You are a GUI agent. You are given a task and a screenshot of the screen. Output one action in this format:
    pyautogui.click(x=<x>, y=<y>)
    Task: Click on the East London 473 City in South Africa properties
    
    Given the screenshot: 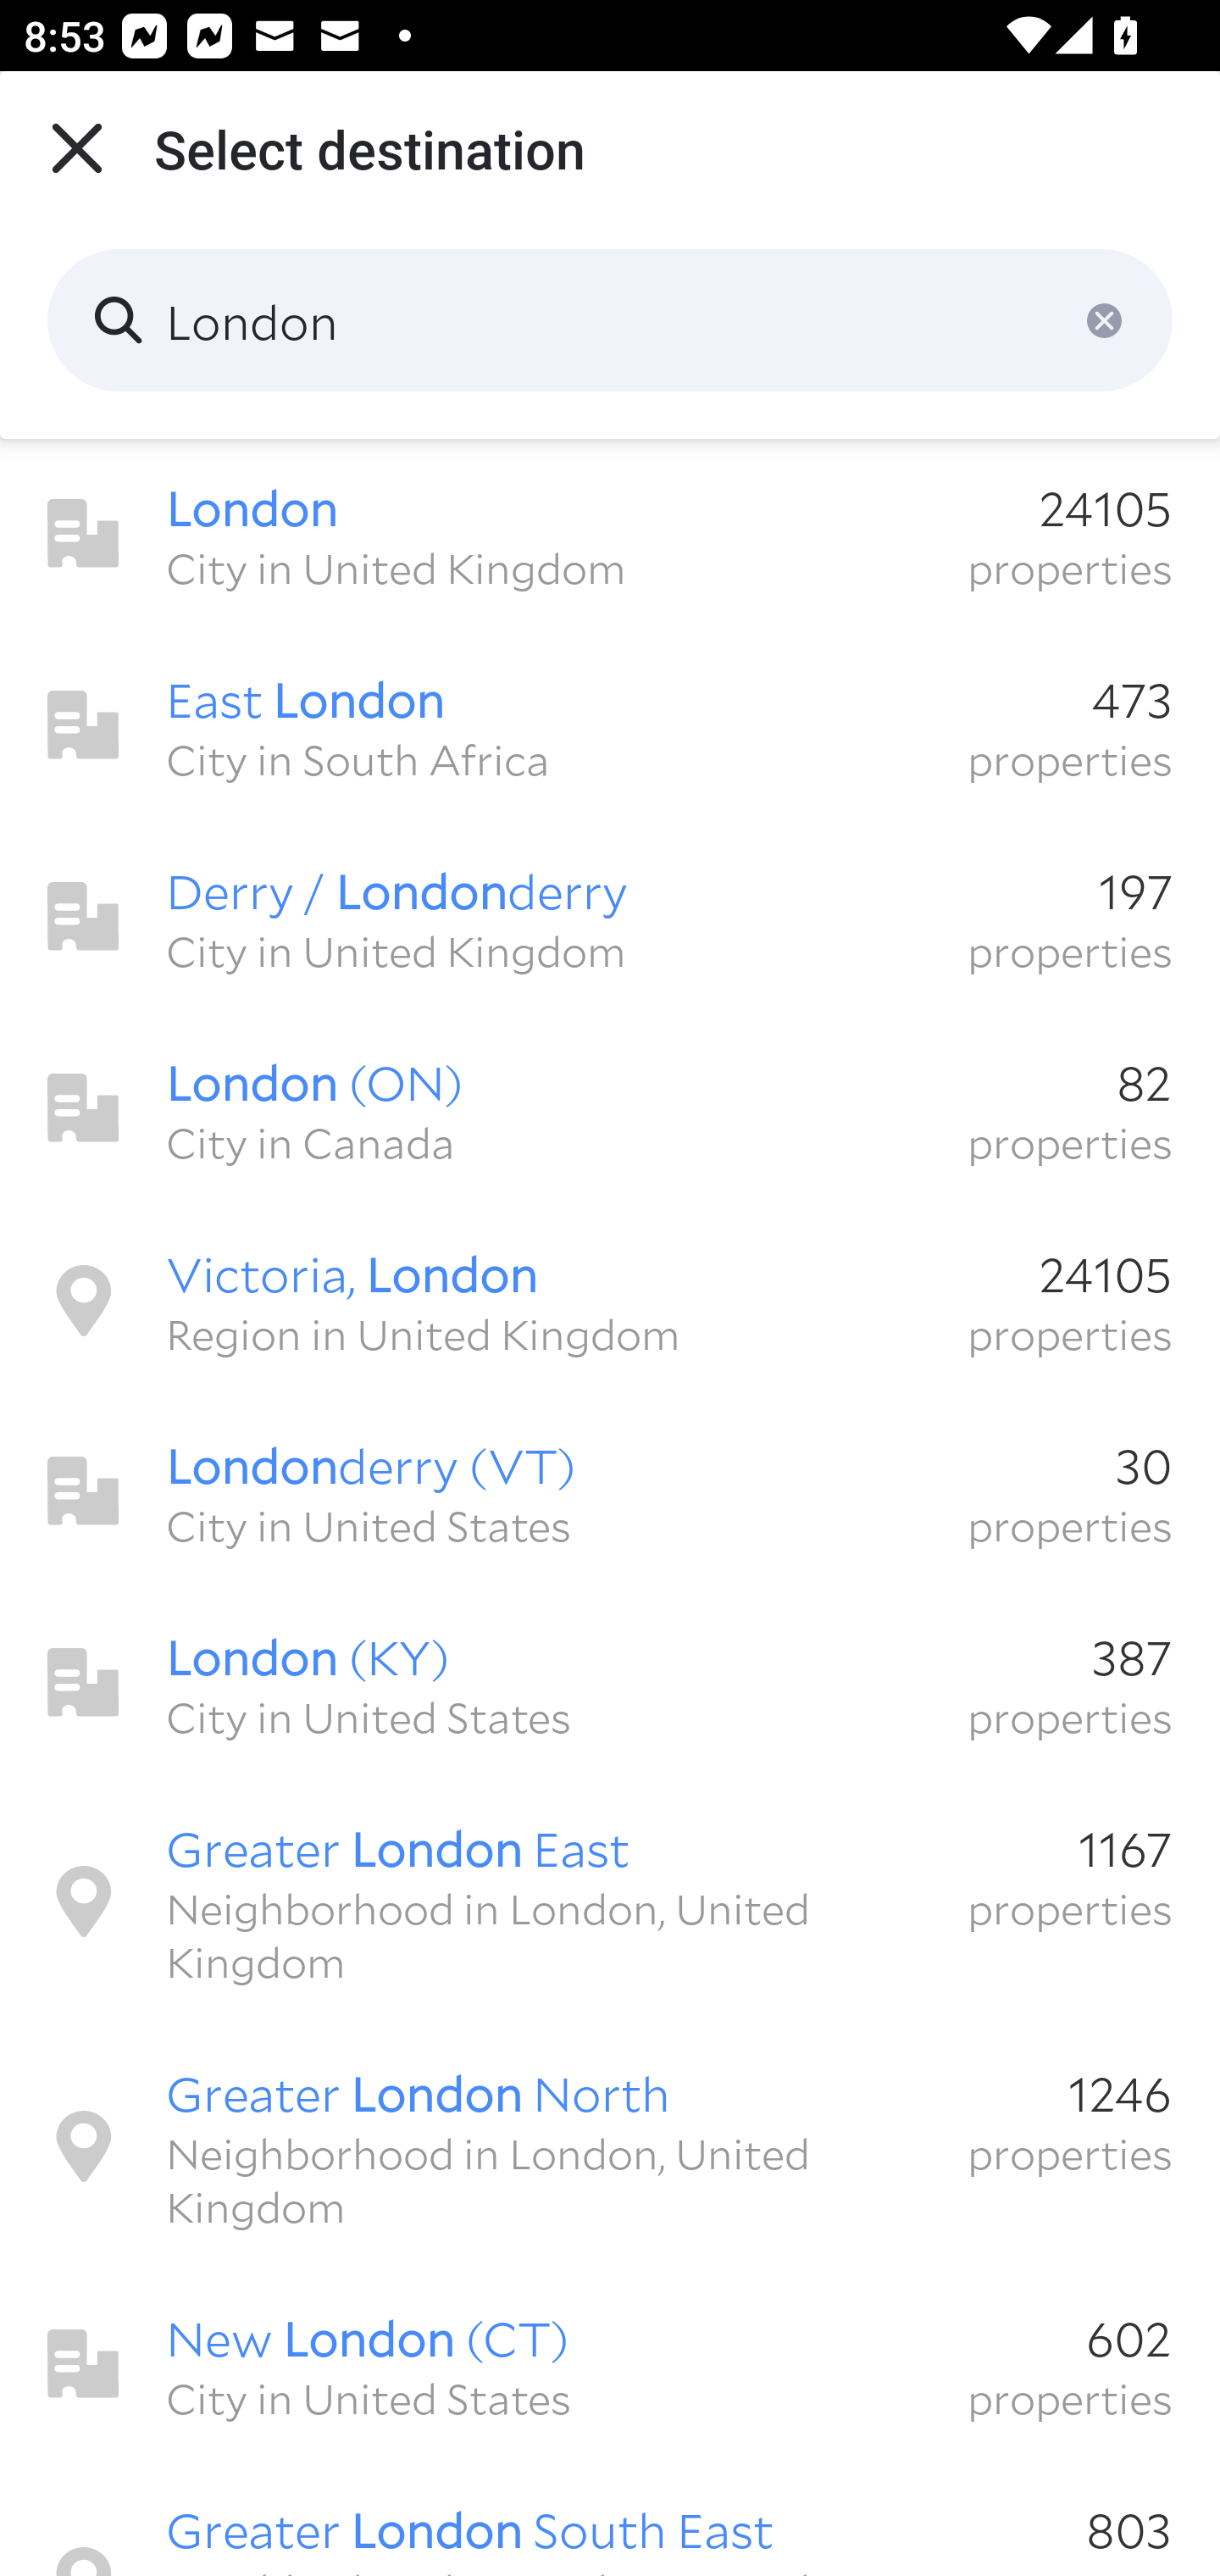 What is the action you would take?
    pyautogui.click(x=610, y=725)
    